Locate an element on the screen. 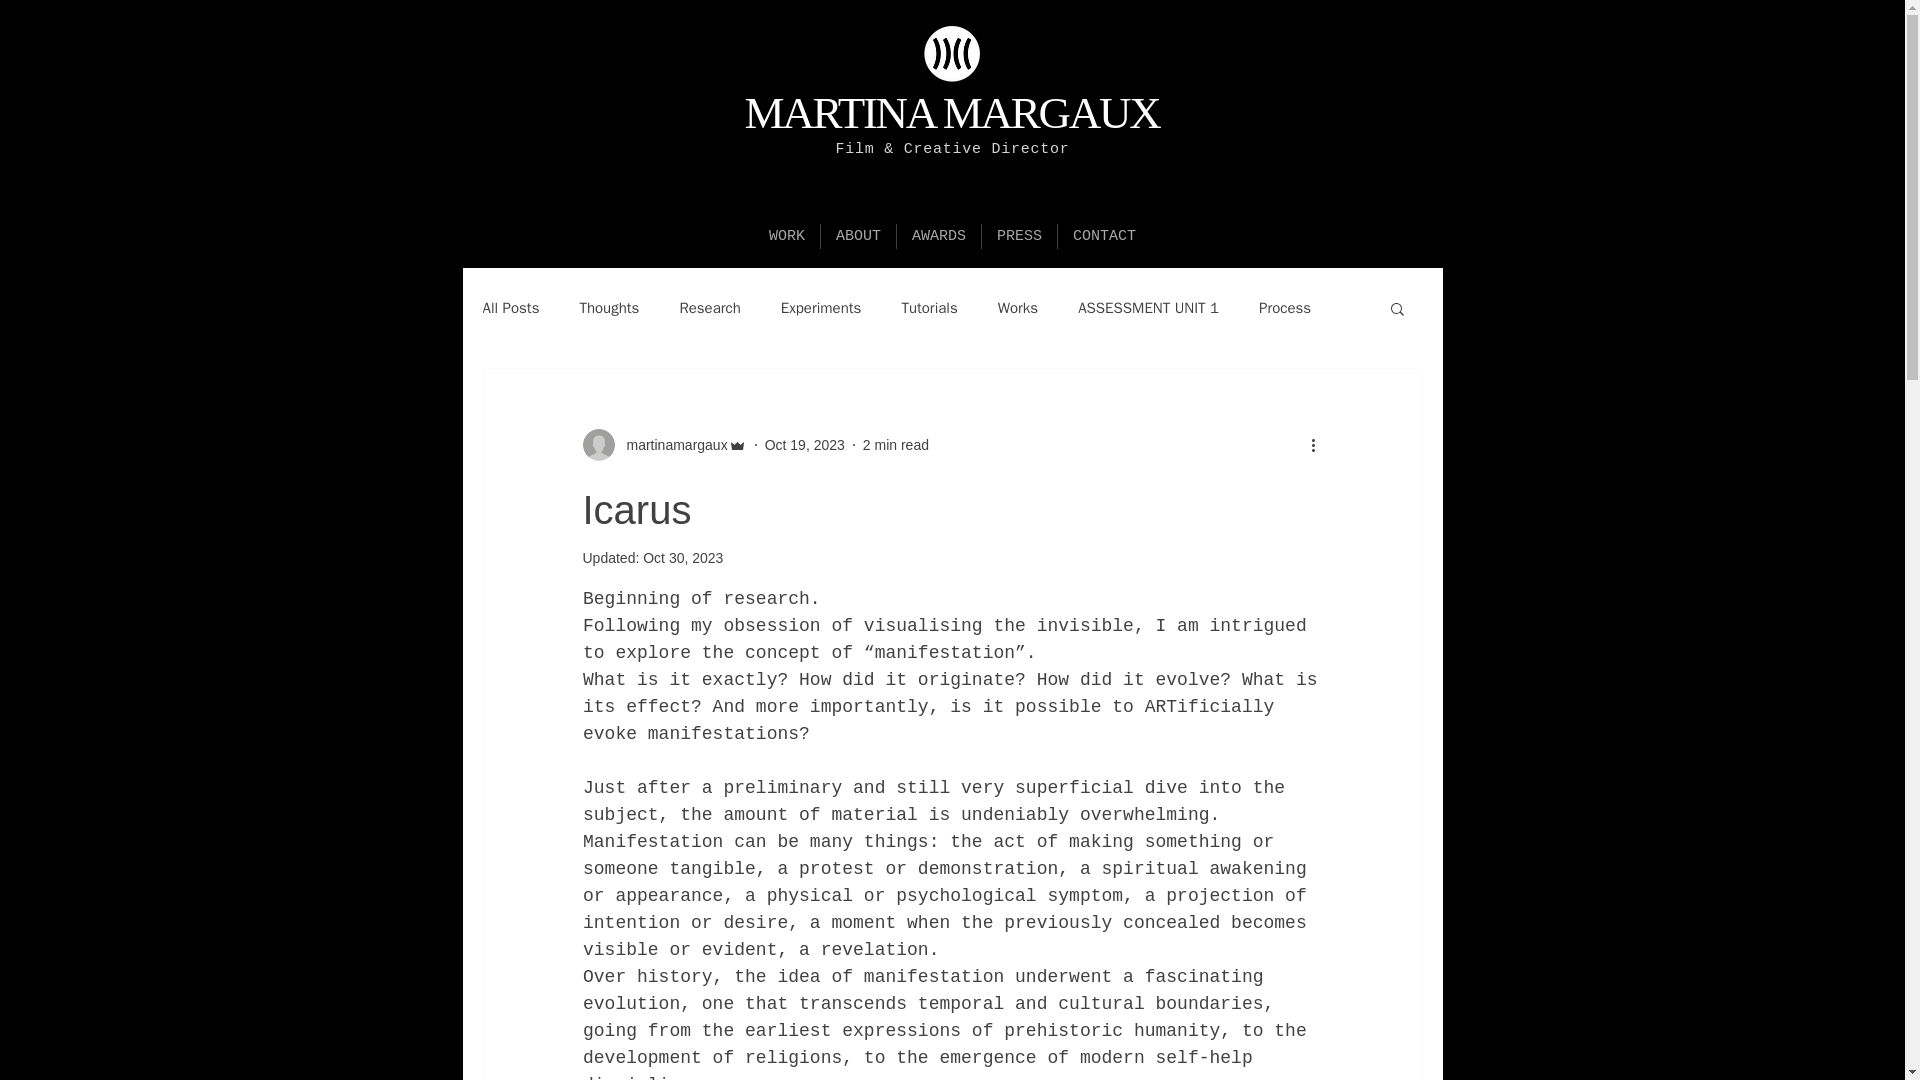 This screenshot has height=1080, width=1920. ABOUT is located at coordinates (858, 236).